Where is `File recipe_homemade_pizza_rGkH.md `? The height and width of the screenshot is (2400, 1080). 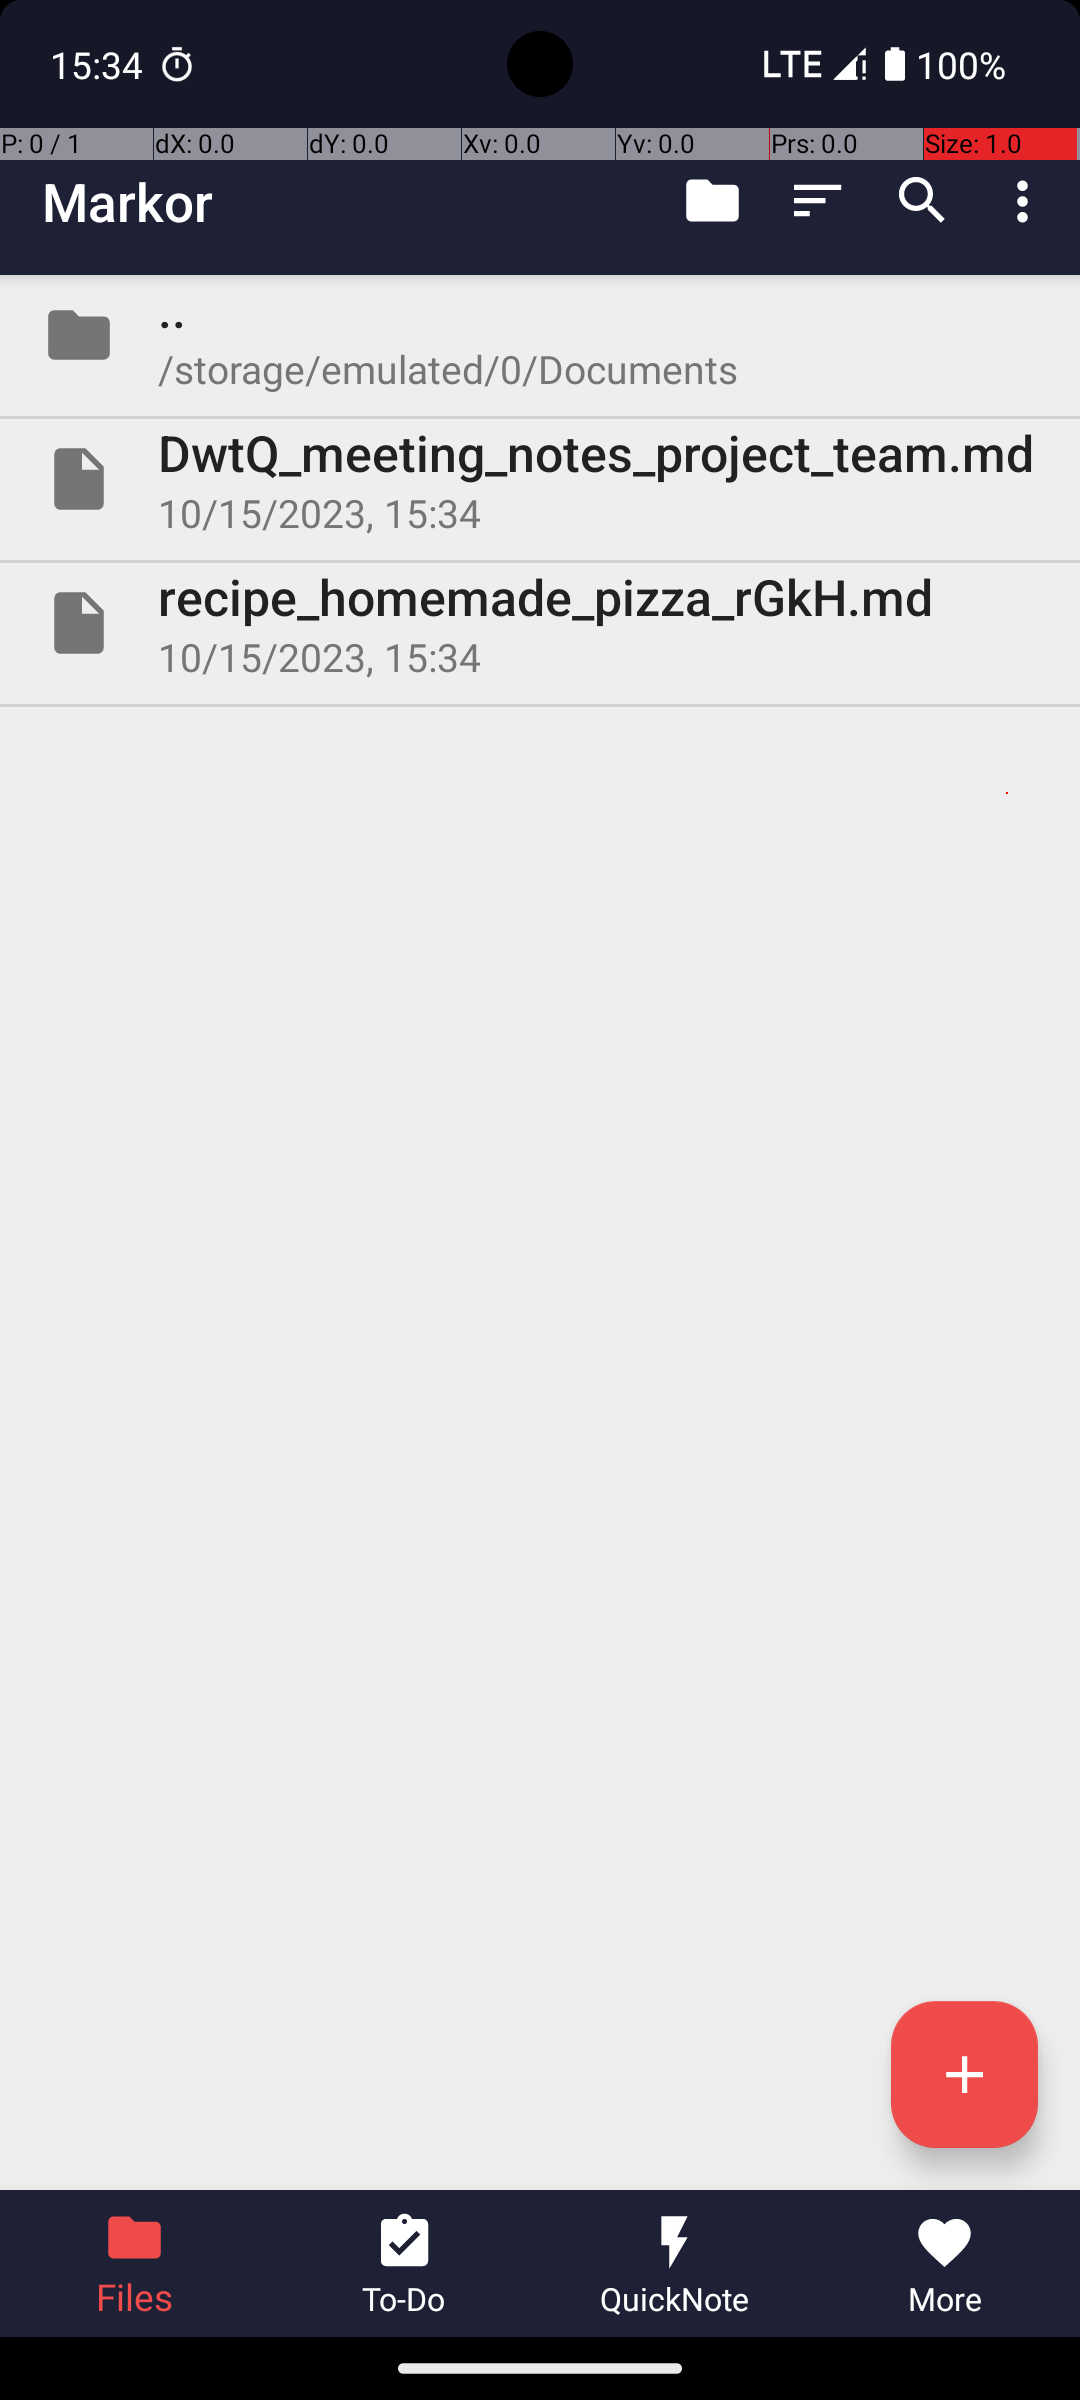
File recipe_homemade_pizza_rGkH.md  is located at coordinates (540, 623).